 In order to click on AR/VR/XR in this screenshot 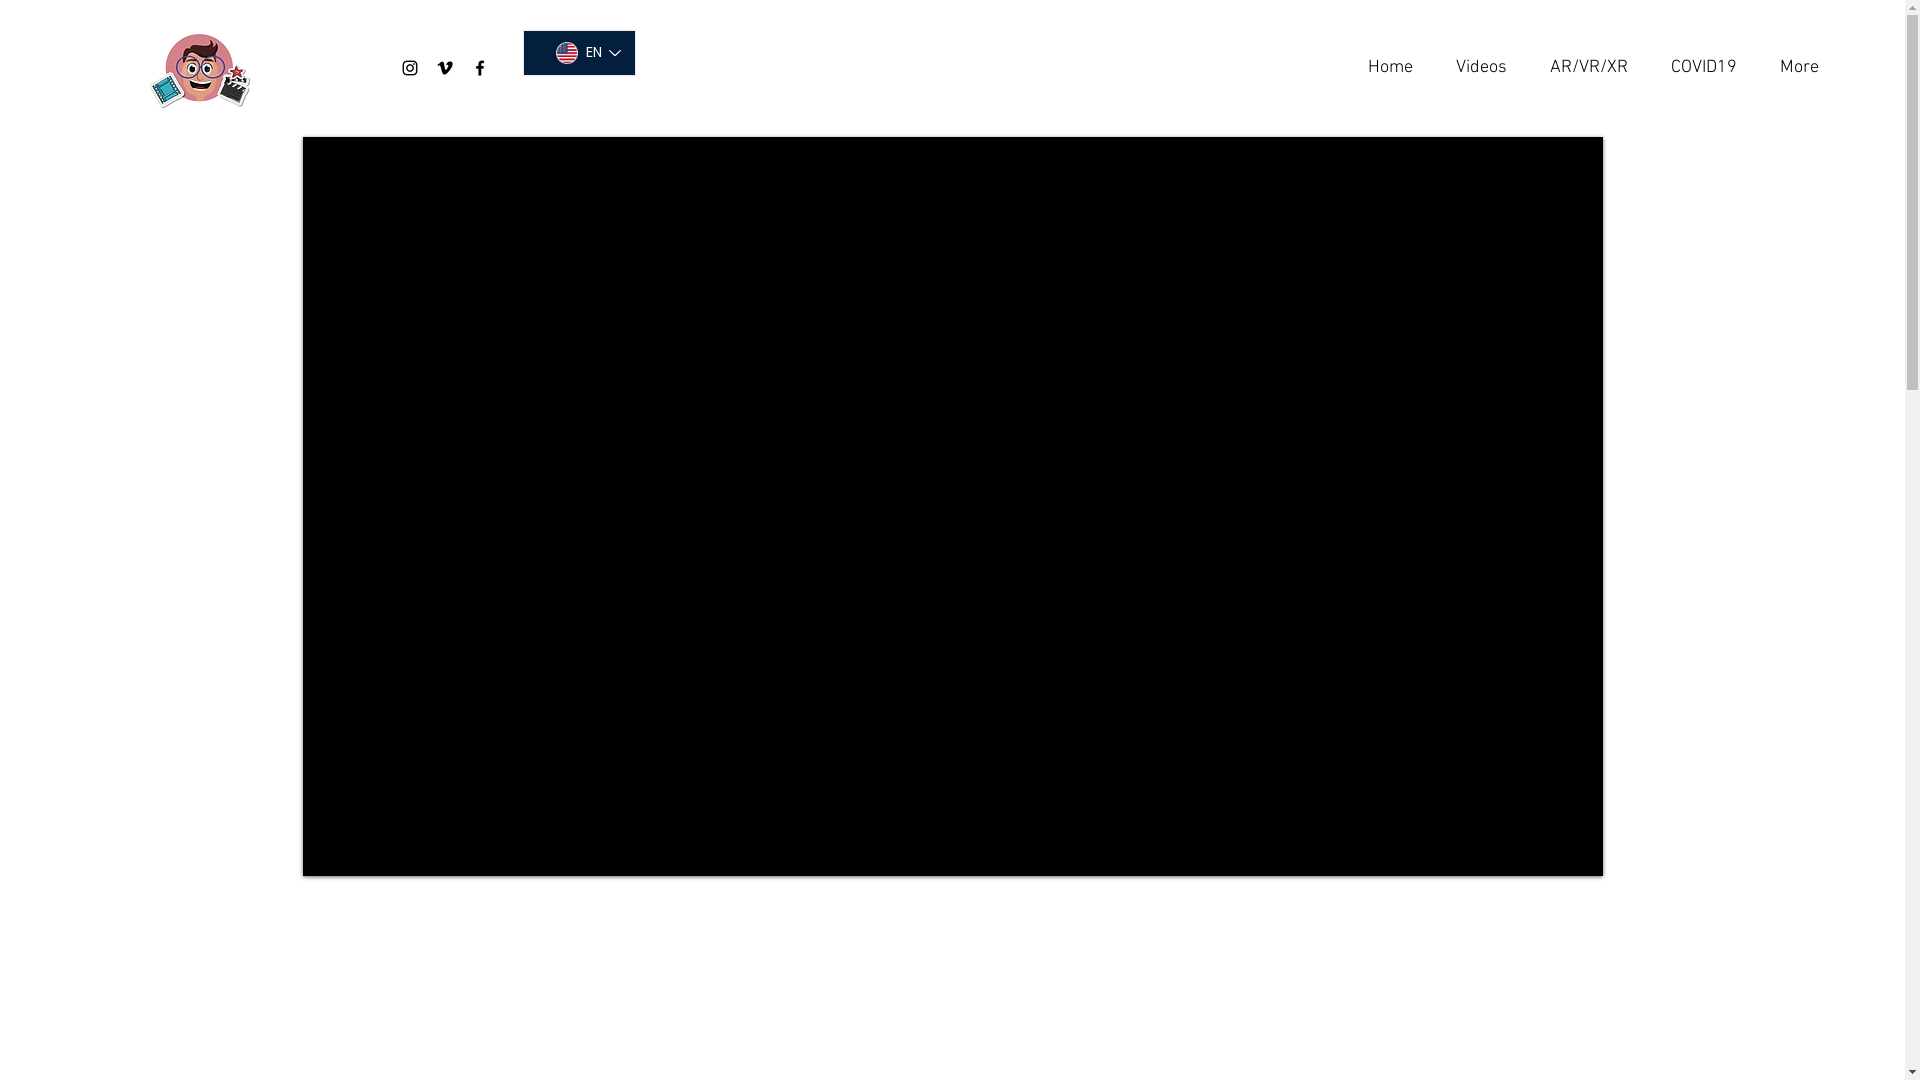, I will do `click(1582, 68)`.